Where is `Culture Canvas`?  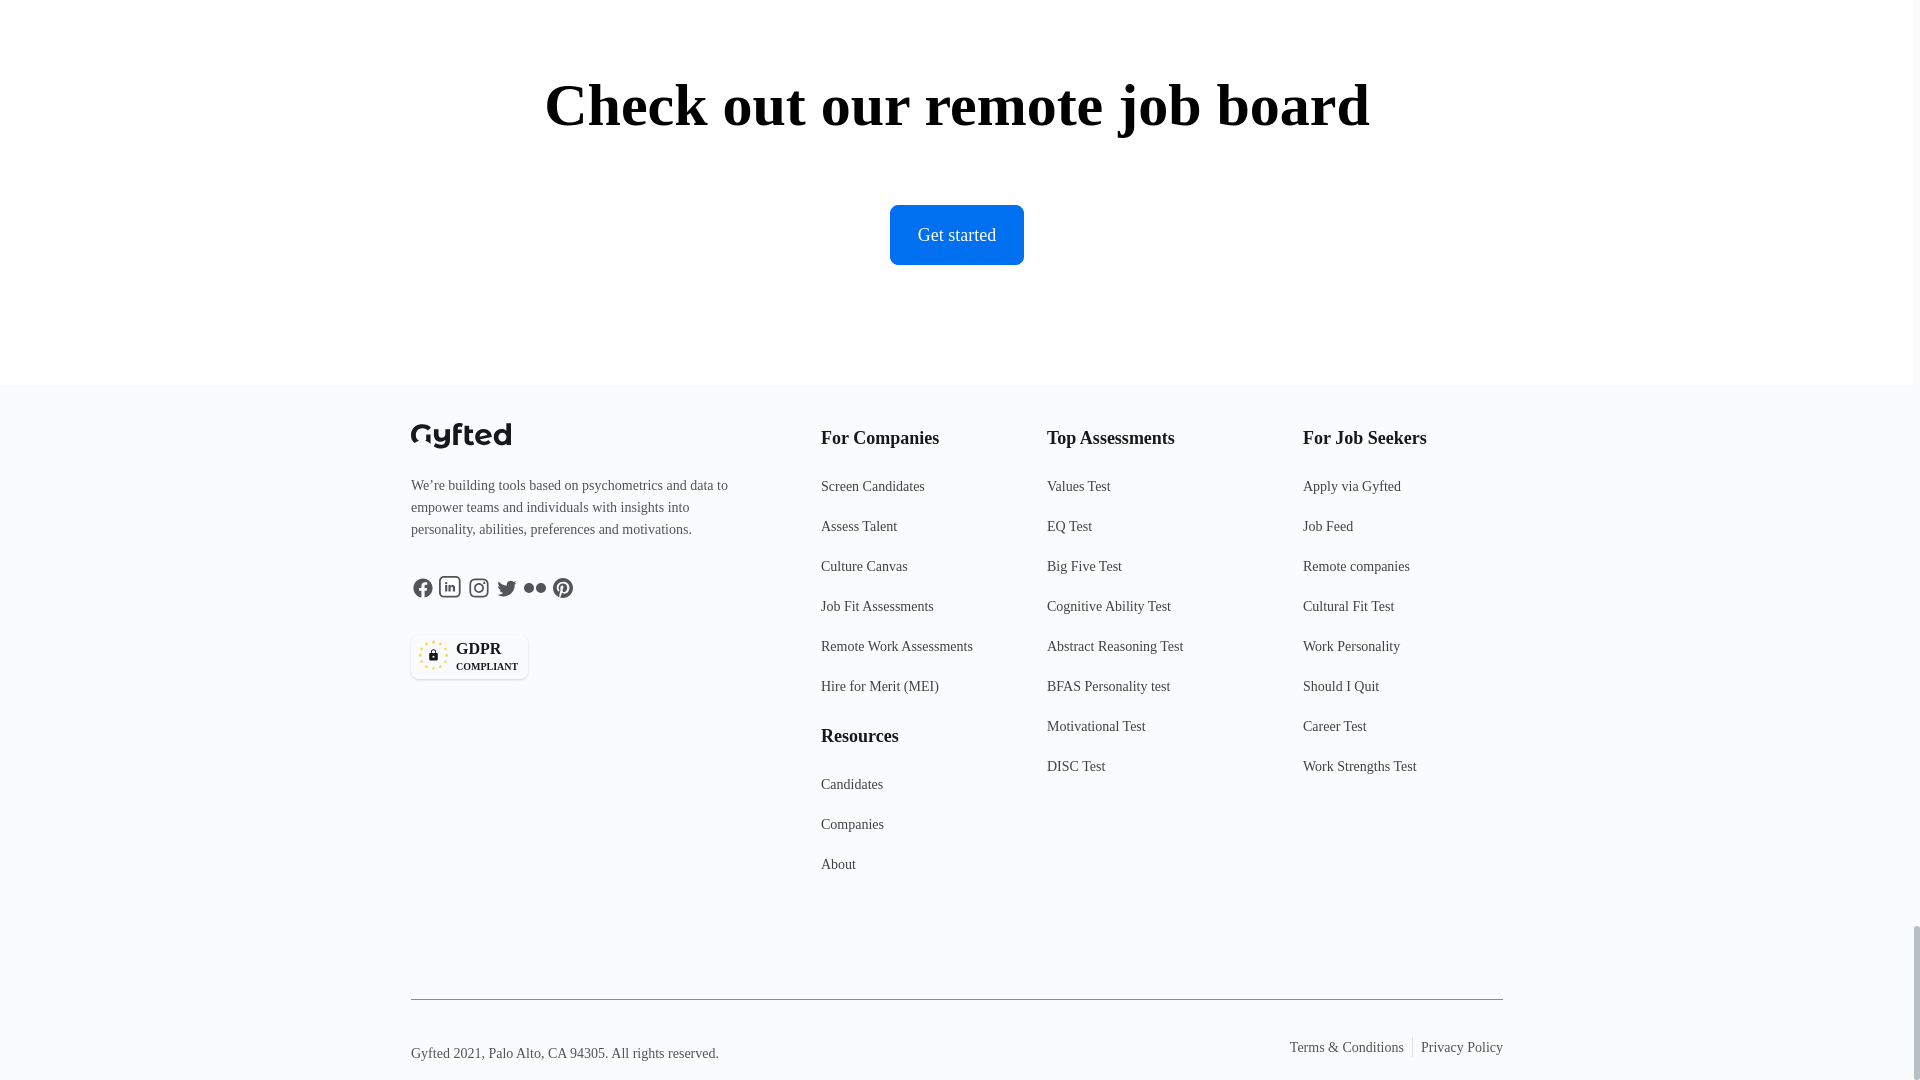
Culture Canvas is located at coordinates (921, 575).